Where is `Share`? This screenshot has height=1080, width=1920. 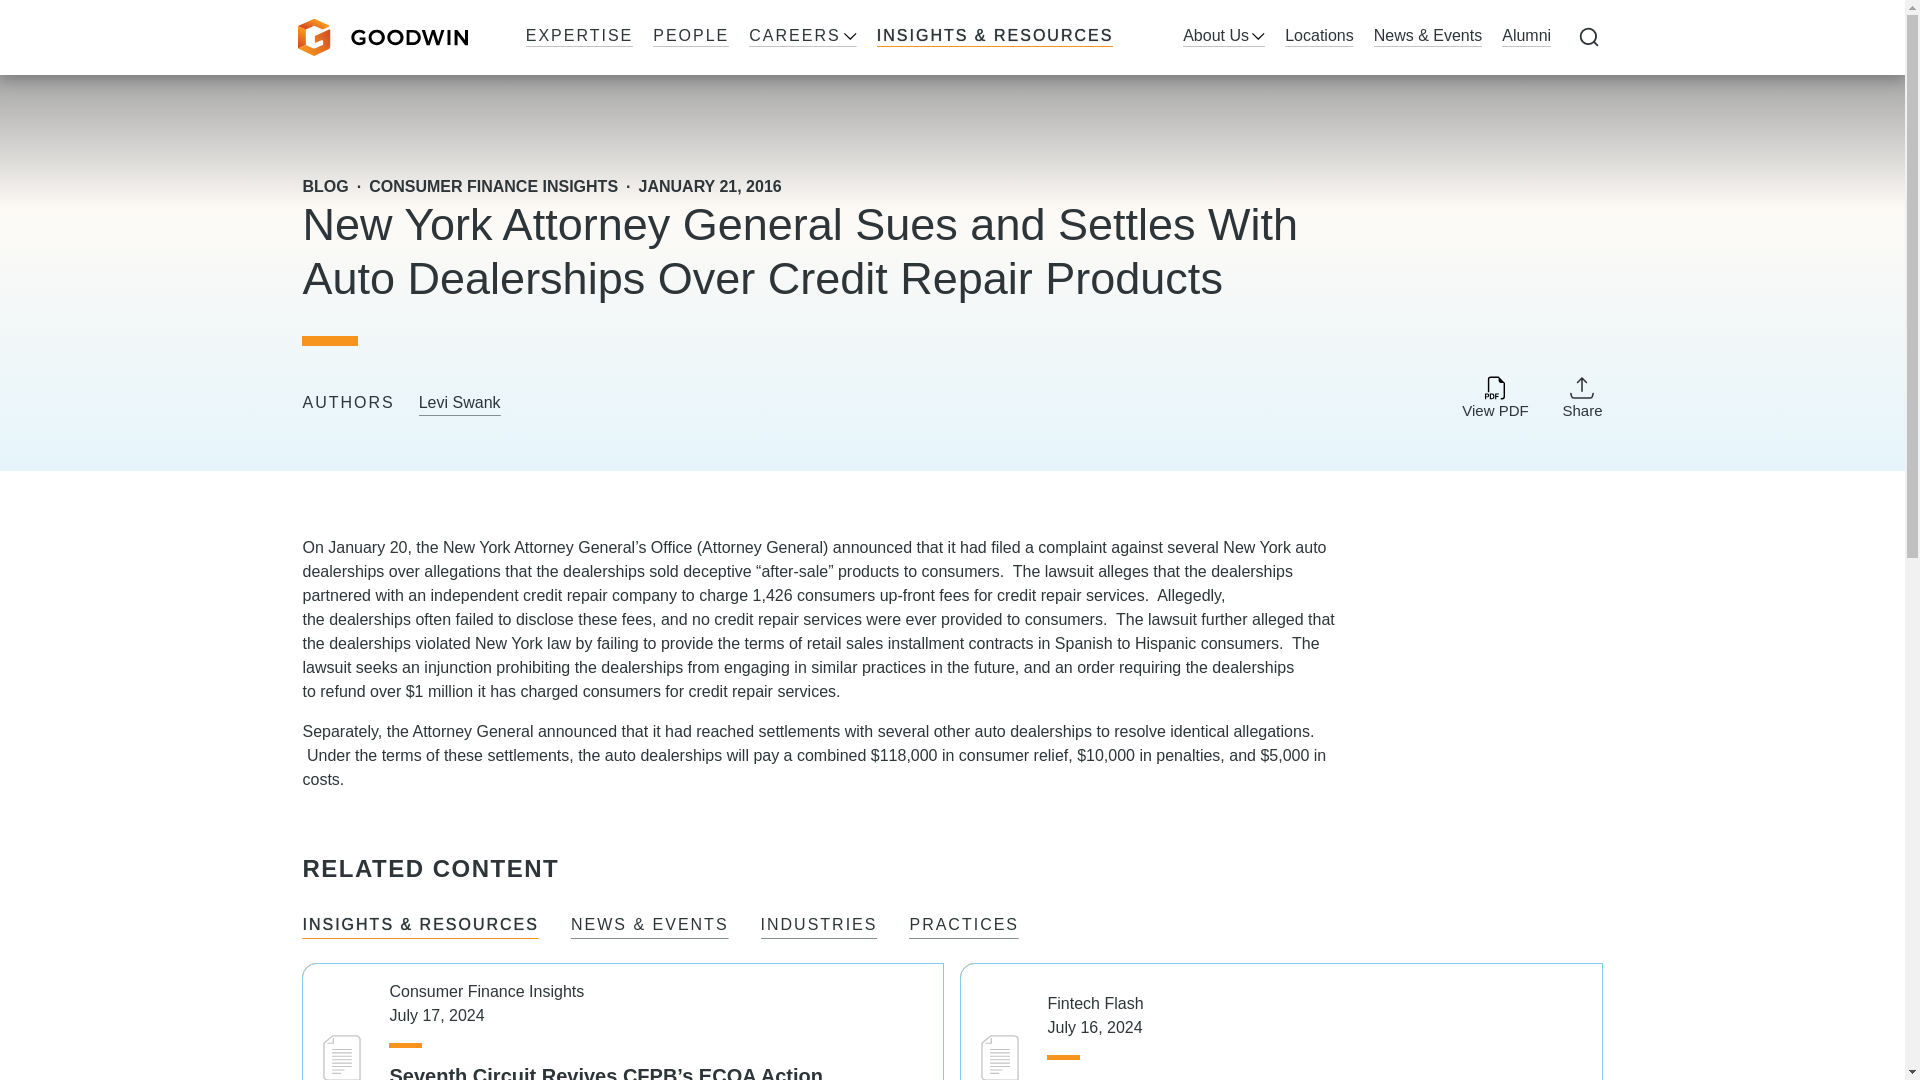
Share is located at coordinates (1582, 396).